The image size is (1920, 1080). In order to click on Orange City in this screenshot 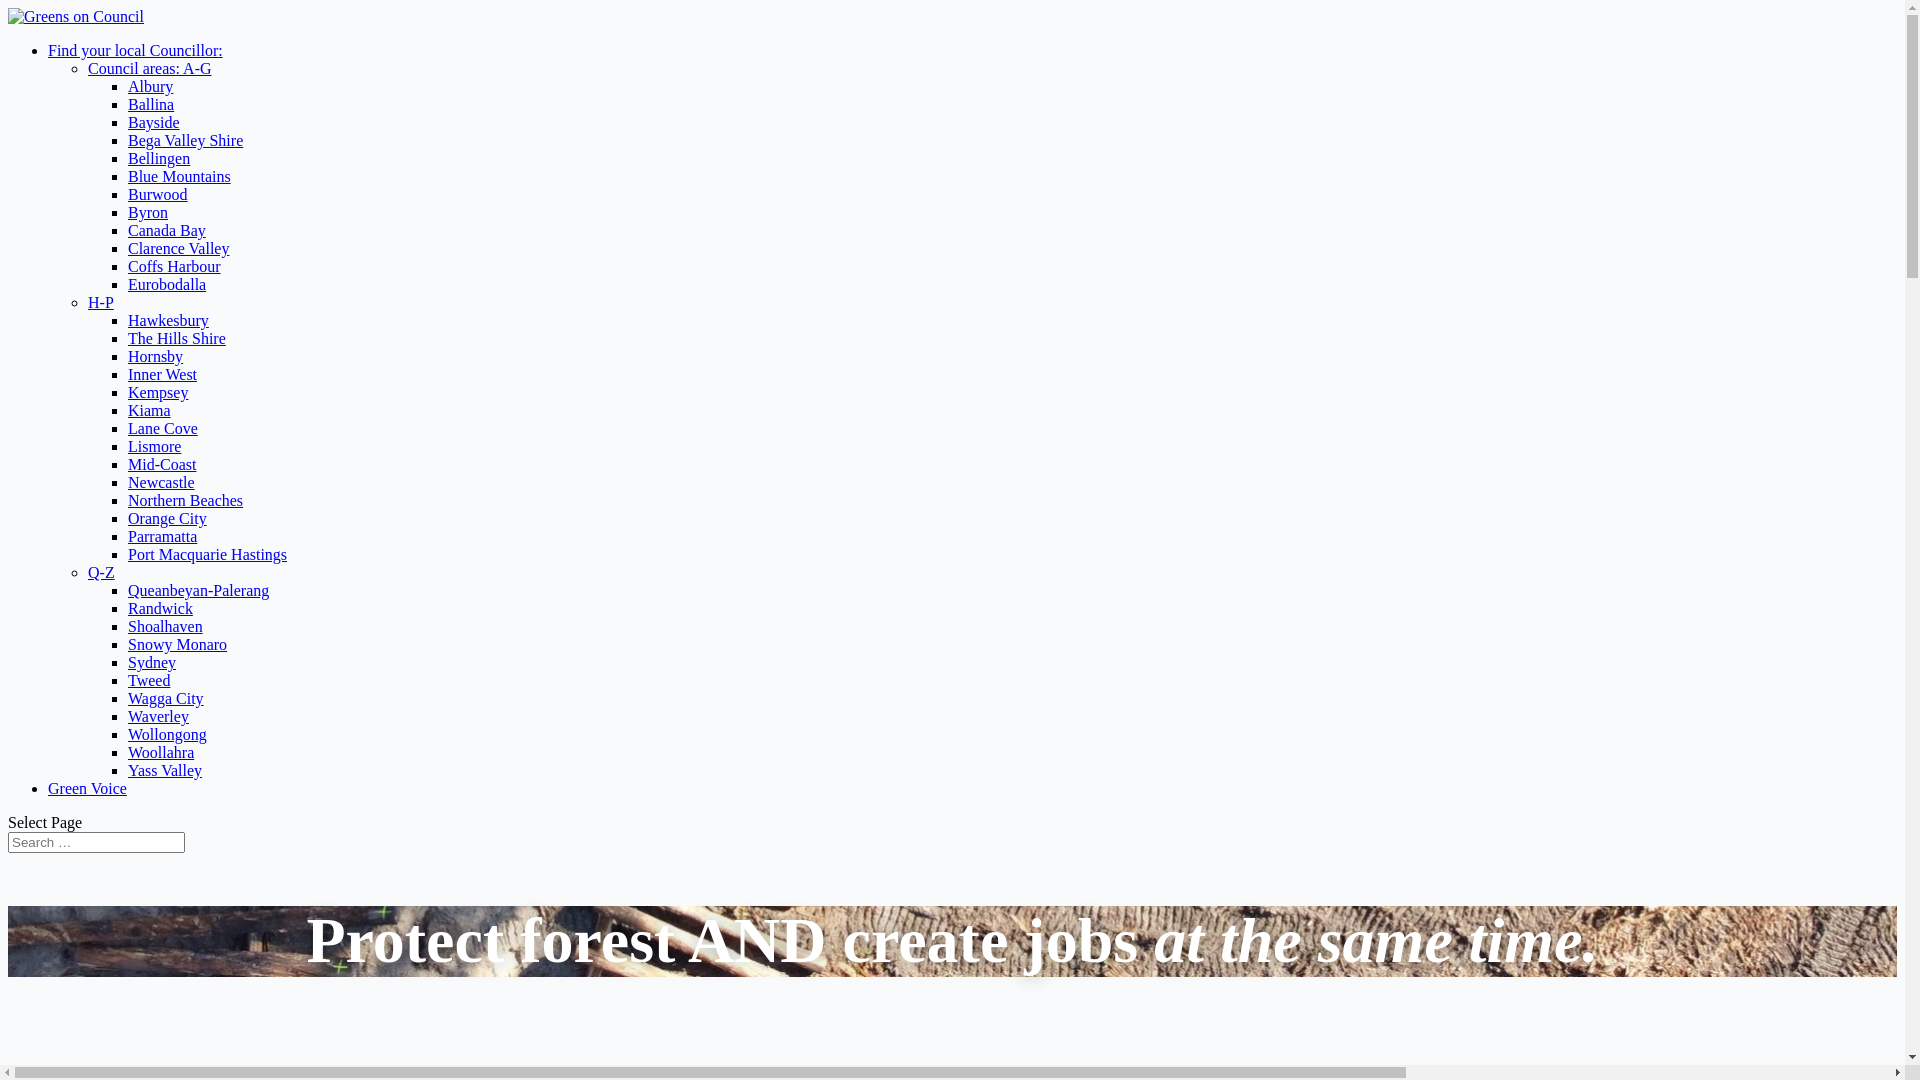, I will do `click(168, 518)`.